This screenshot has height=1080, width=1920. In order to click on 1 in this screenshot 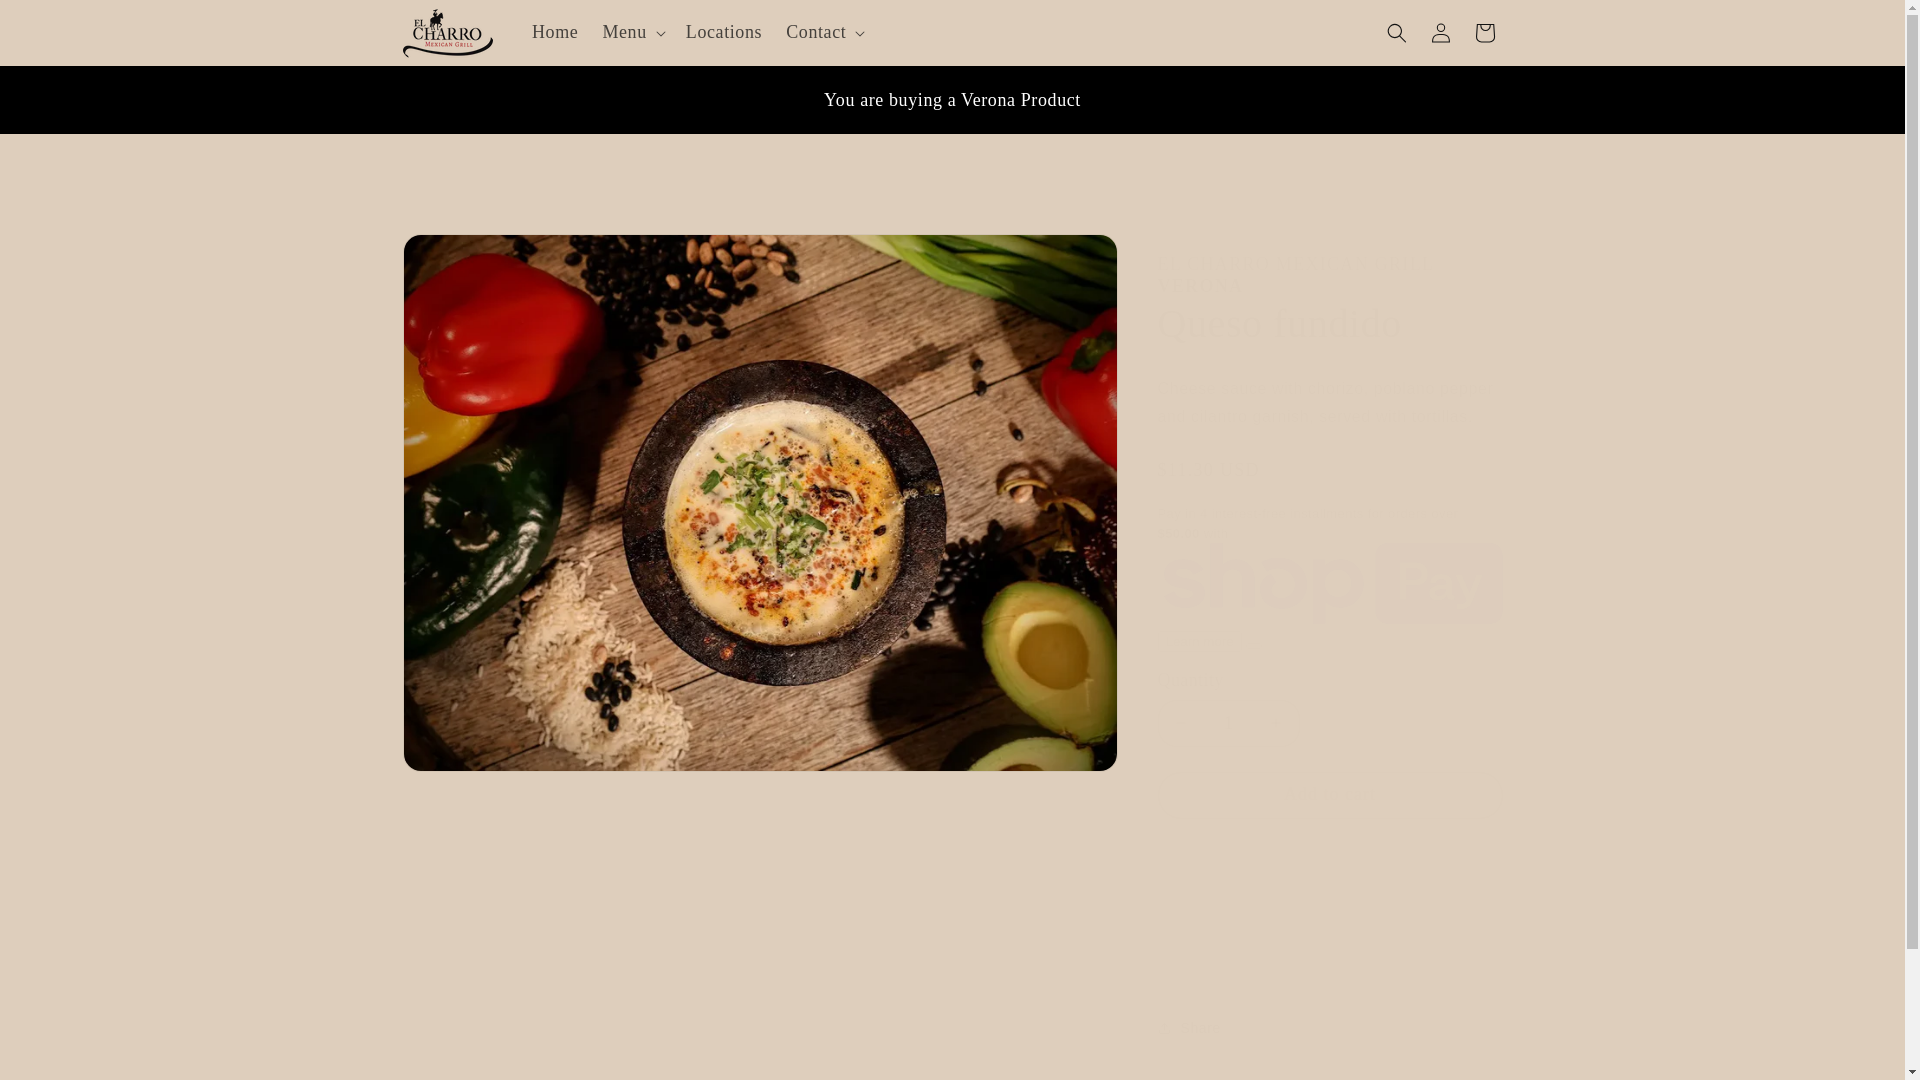, I will do `click(1228, 723)`.